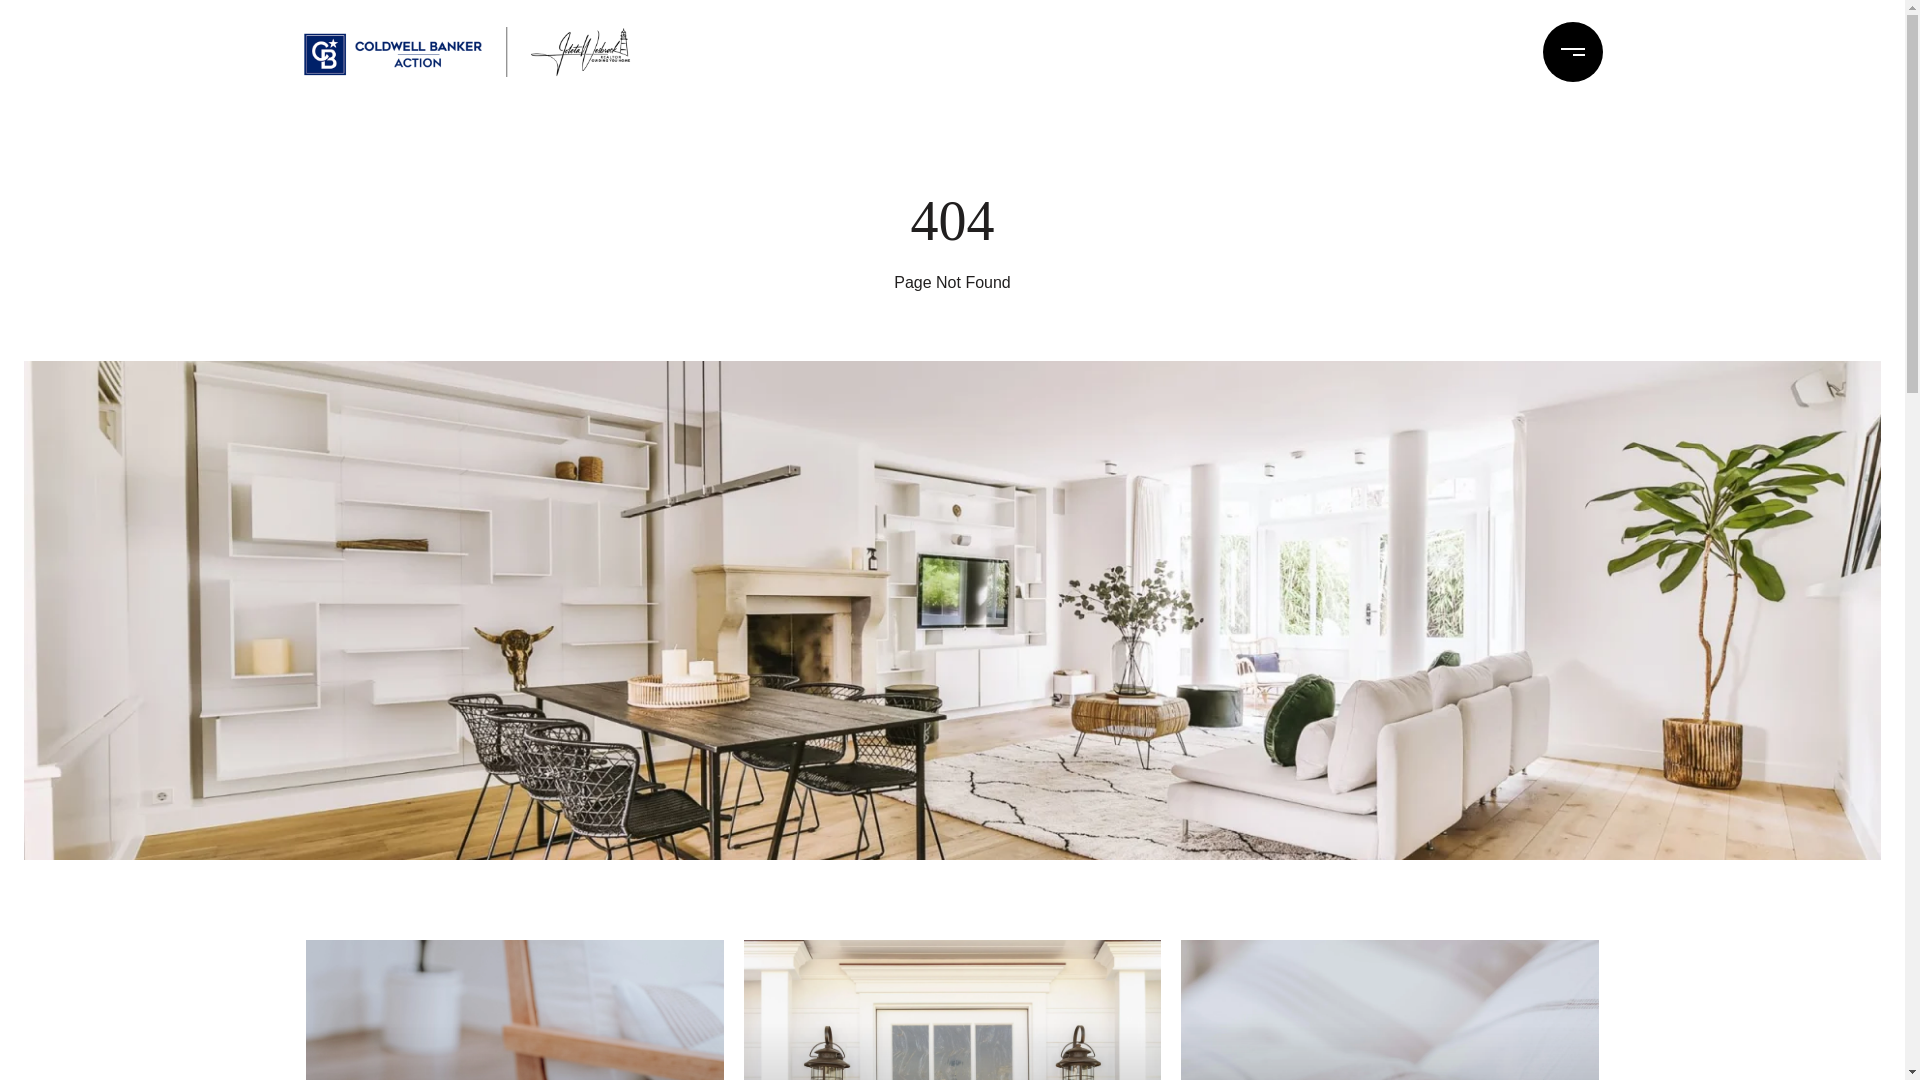 The image size is (1920, 1080). What do you see at coordinates (952, 1010) in the screenshot?
I see `FEATURED PROPERTIES` at bounding box center [952, 1010].